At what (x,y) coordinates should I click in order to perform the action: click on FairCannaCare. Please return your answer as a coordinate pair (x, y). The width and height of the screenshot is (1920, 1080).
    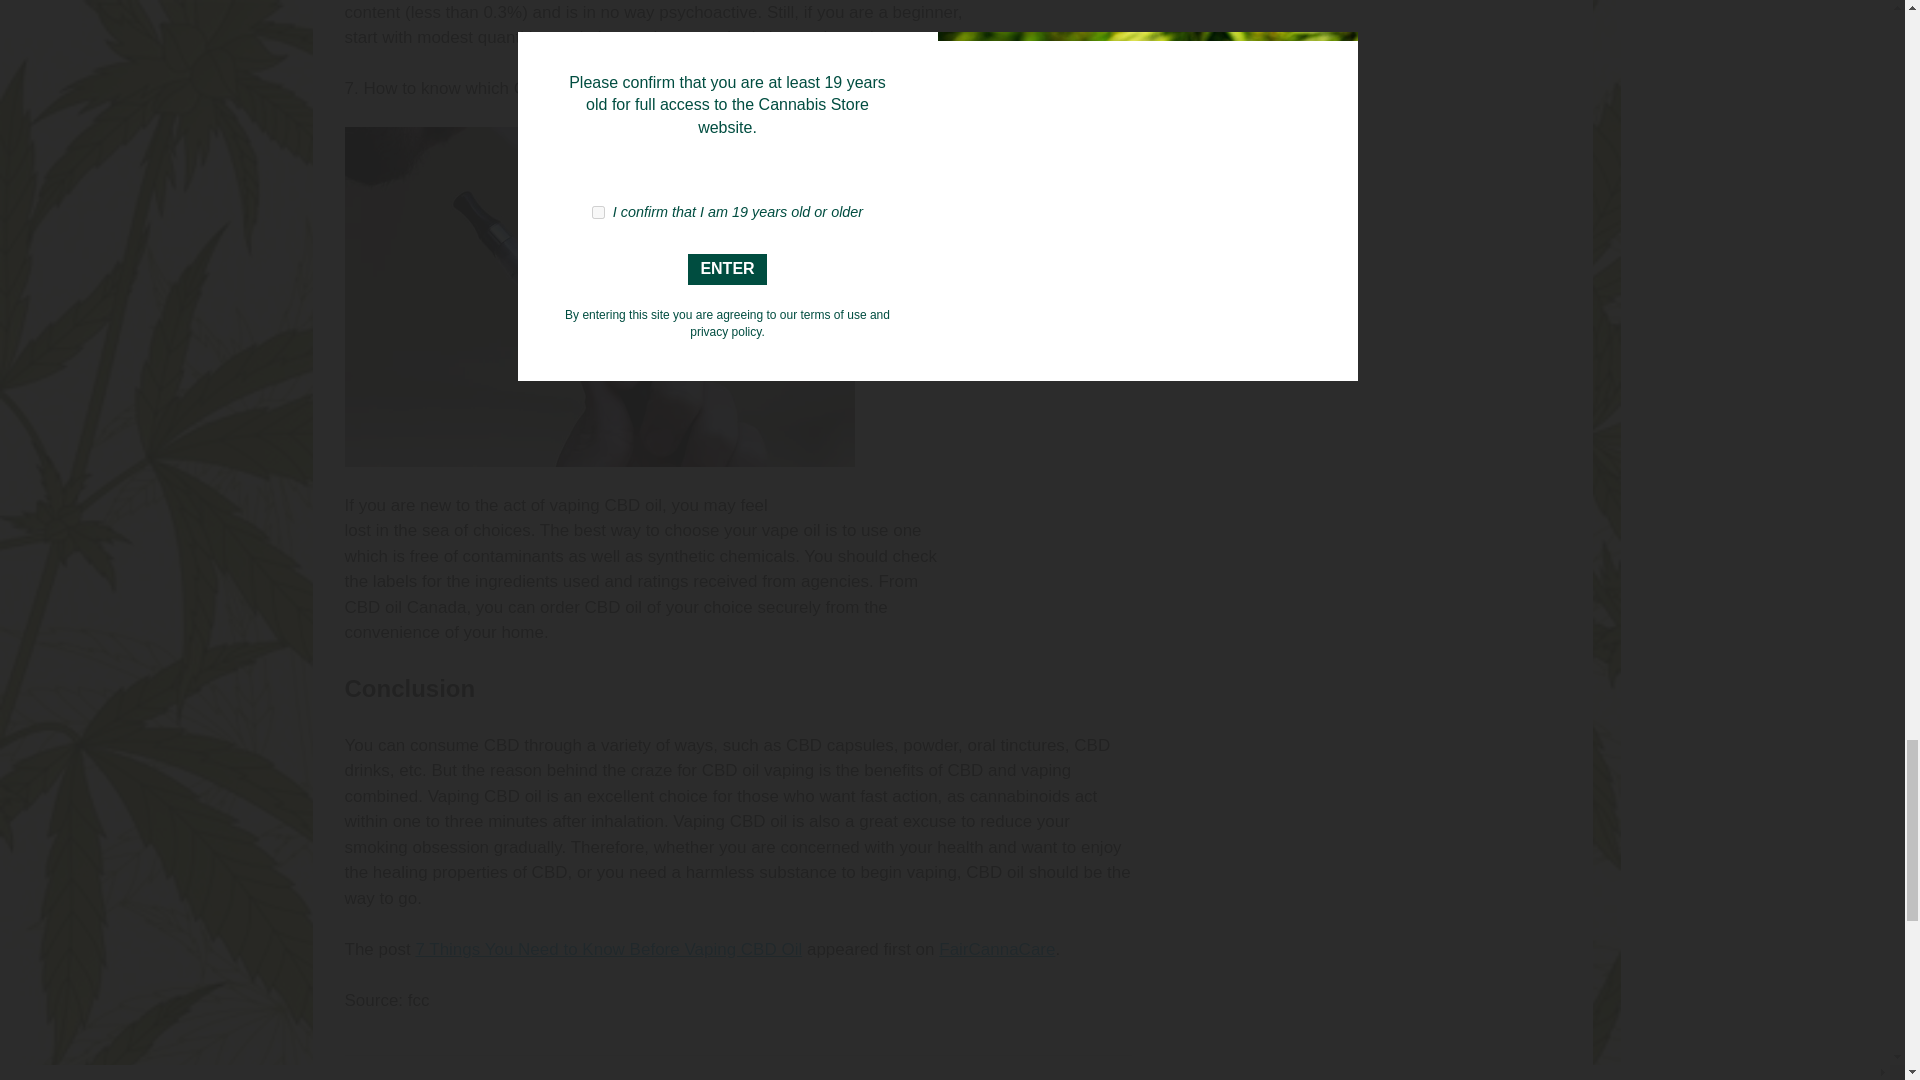
    Looking at the image, I should click on (996, 949).